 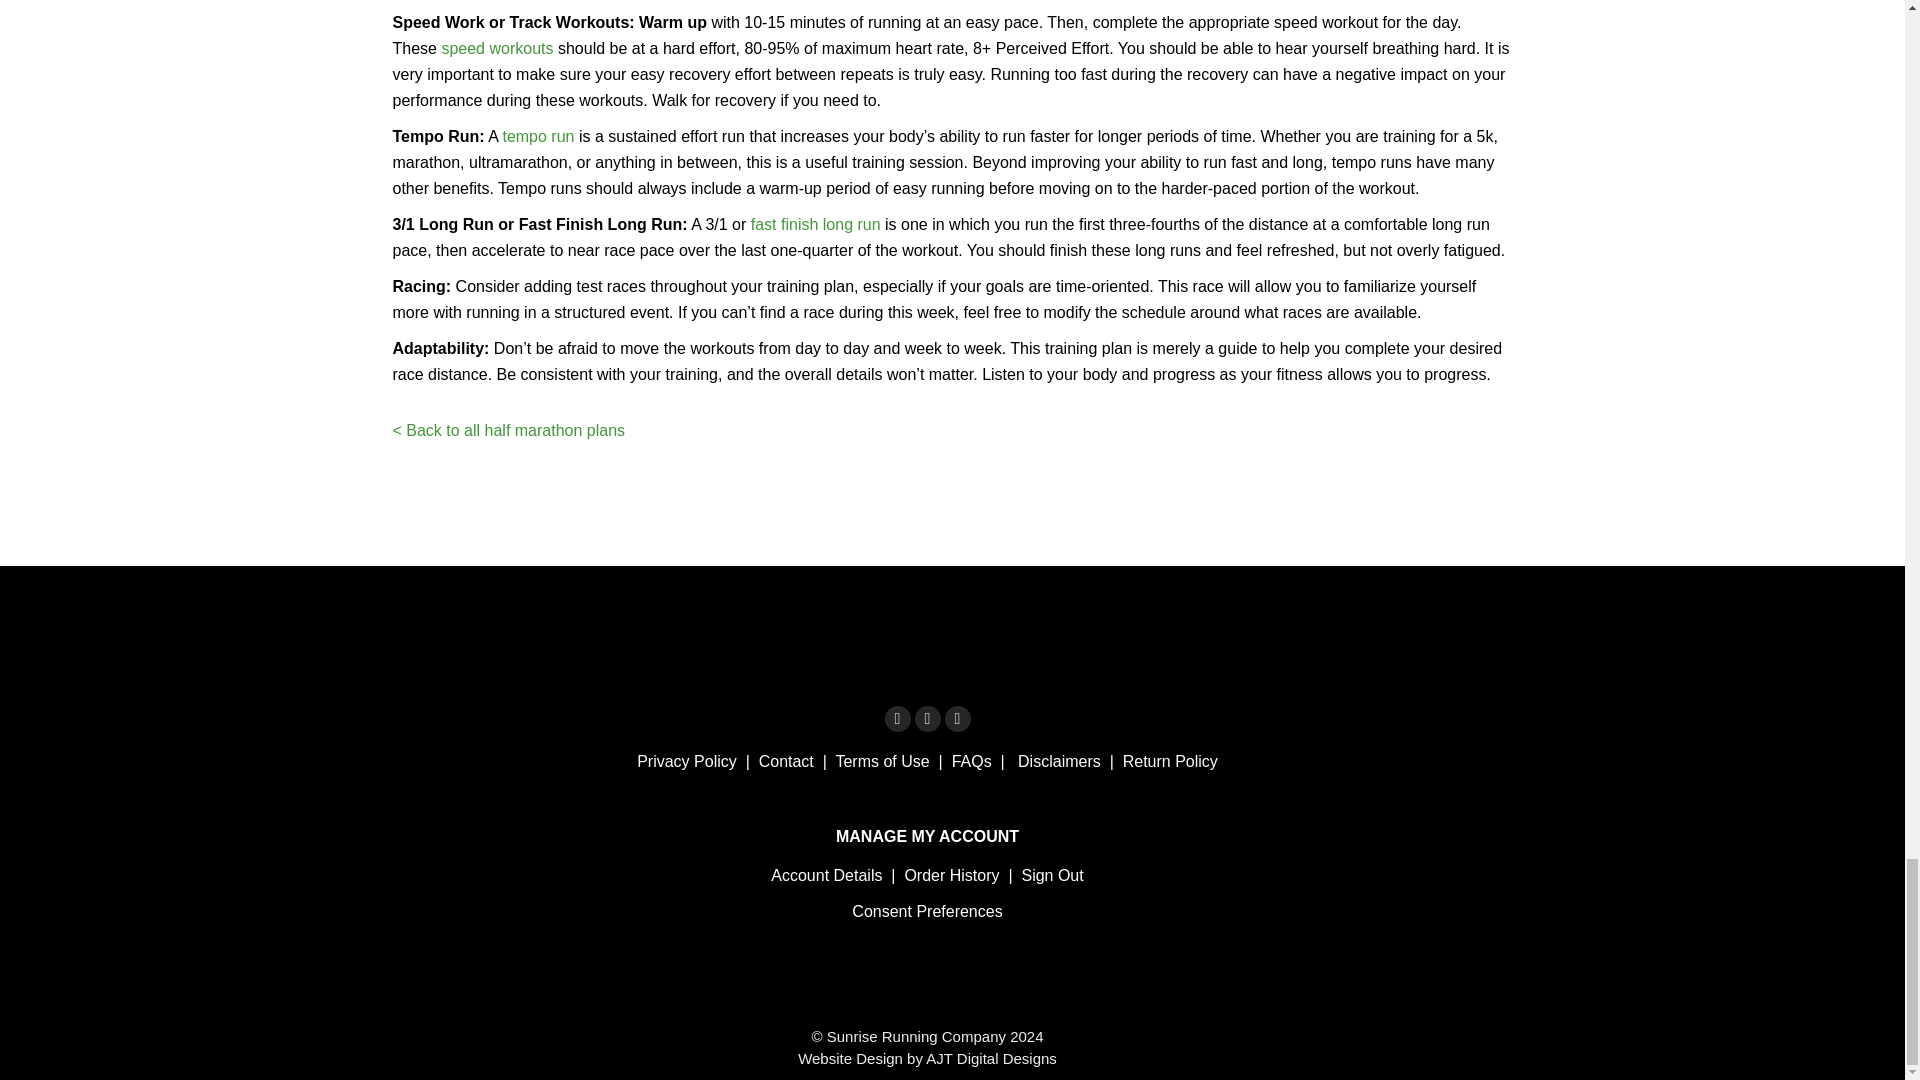 I want to click on Instagram page opens in new window, so click(x=926, y=719).